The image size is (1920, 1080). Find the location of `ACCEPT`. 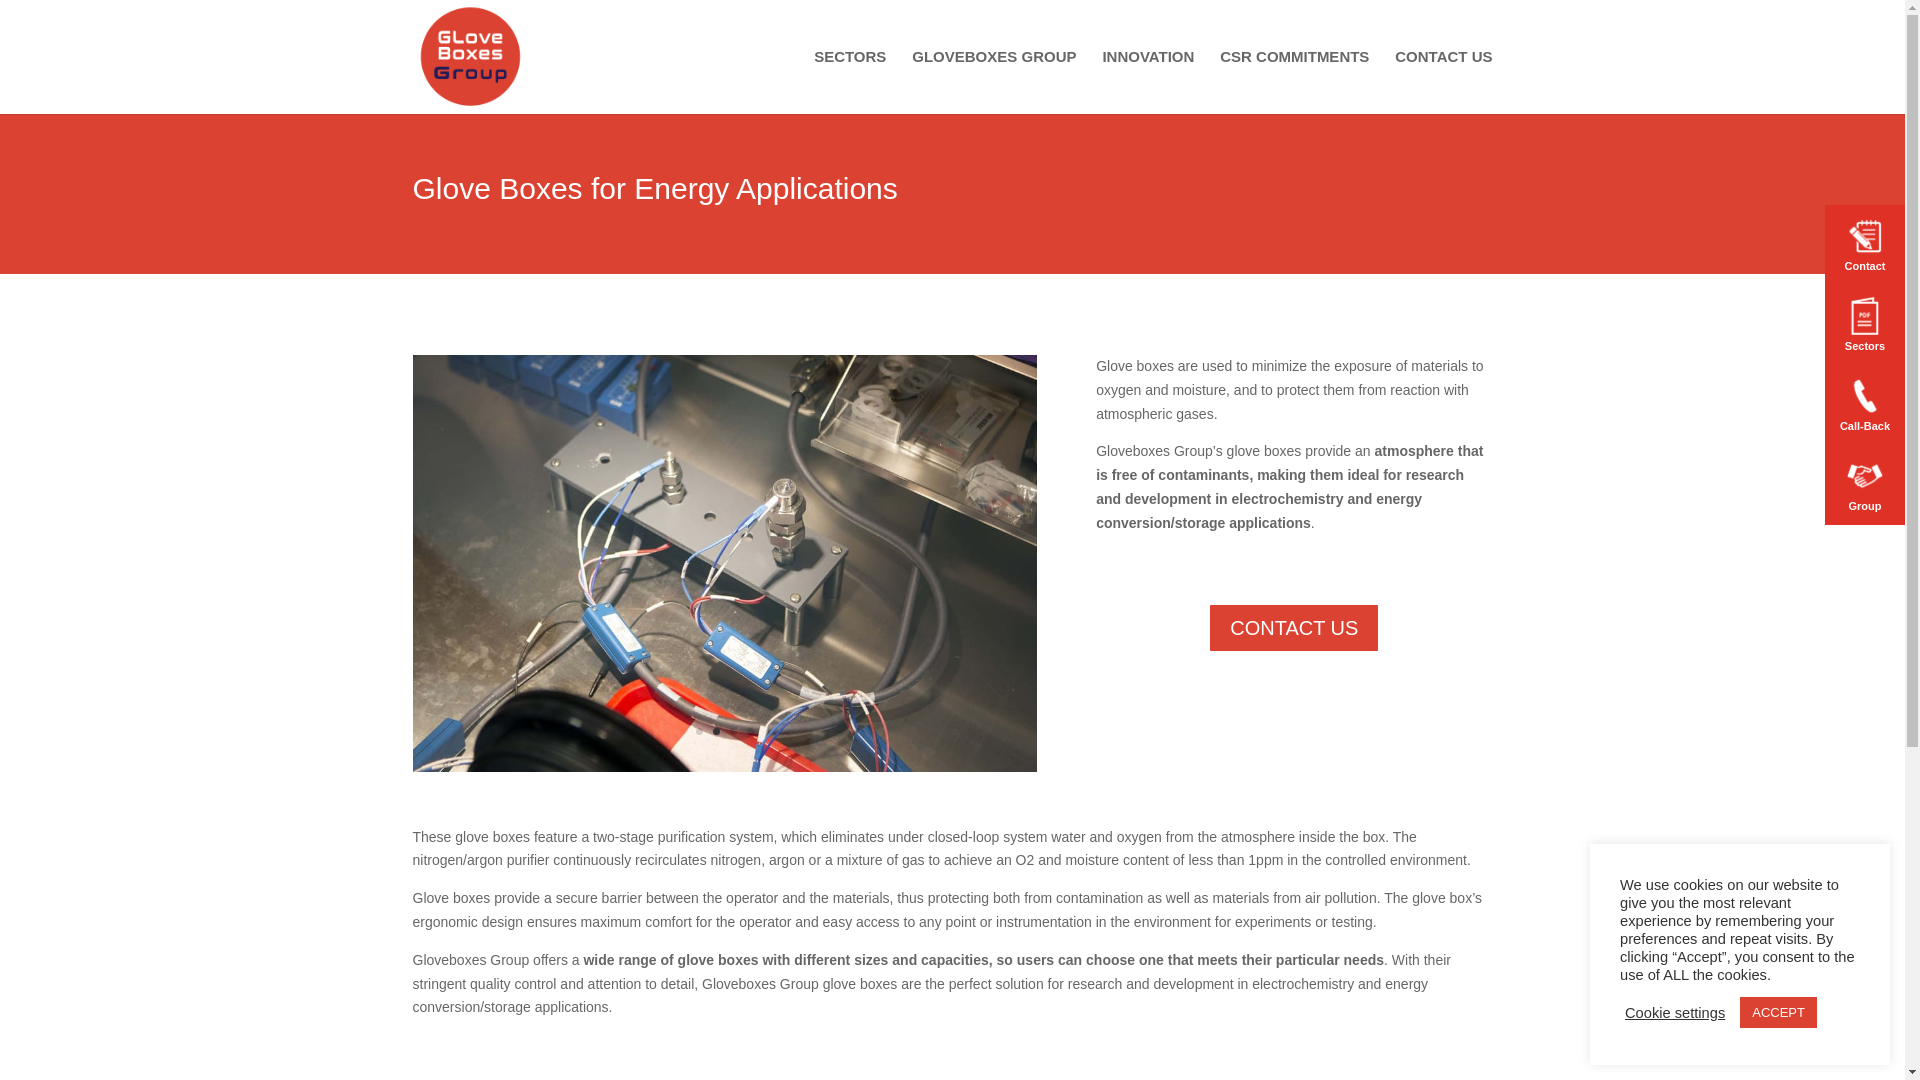

ACCEPT is located at coordinates (1778, 1012).